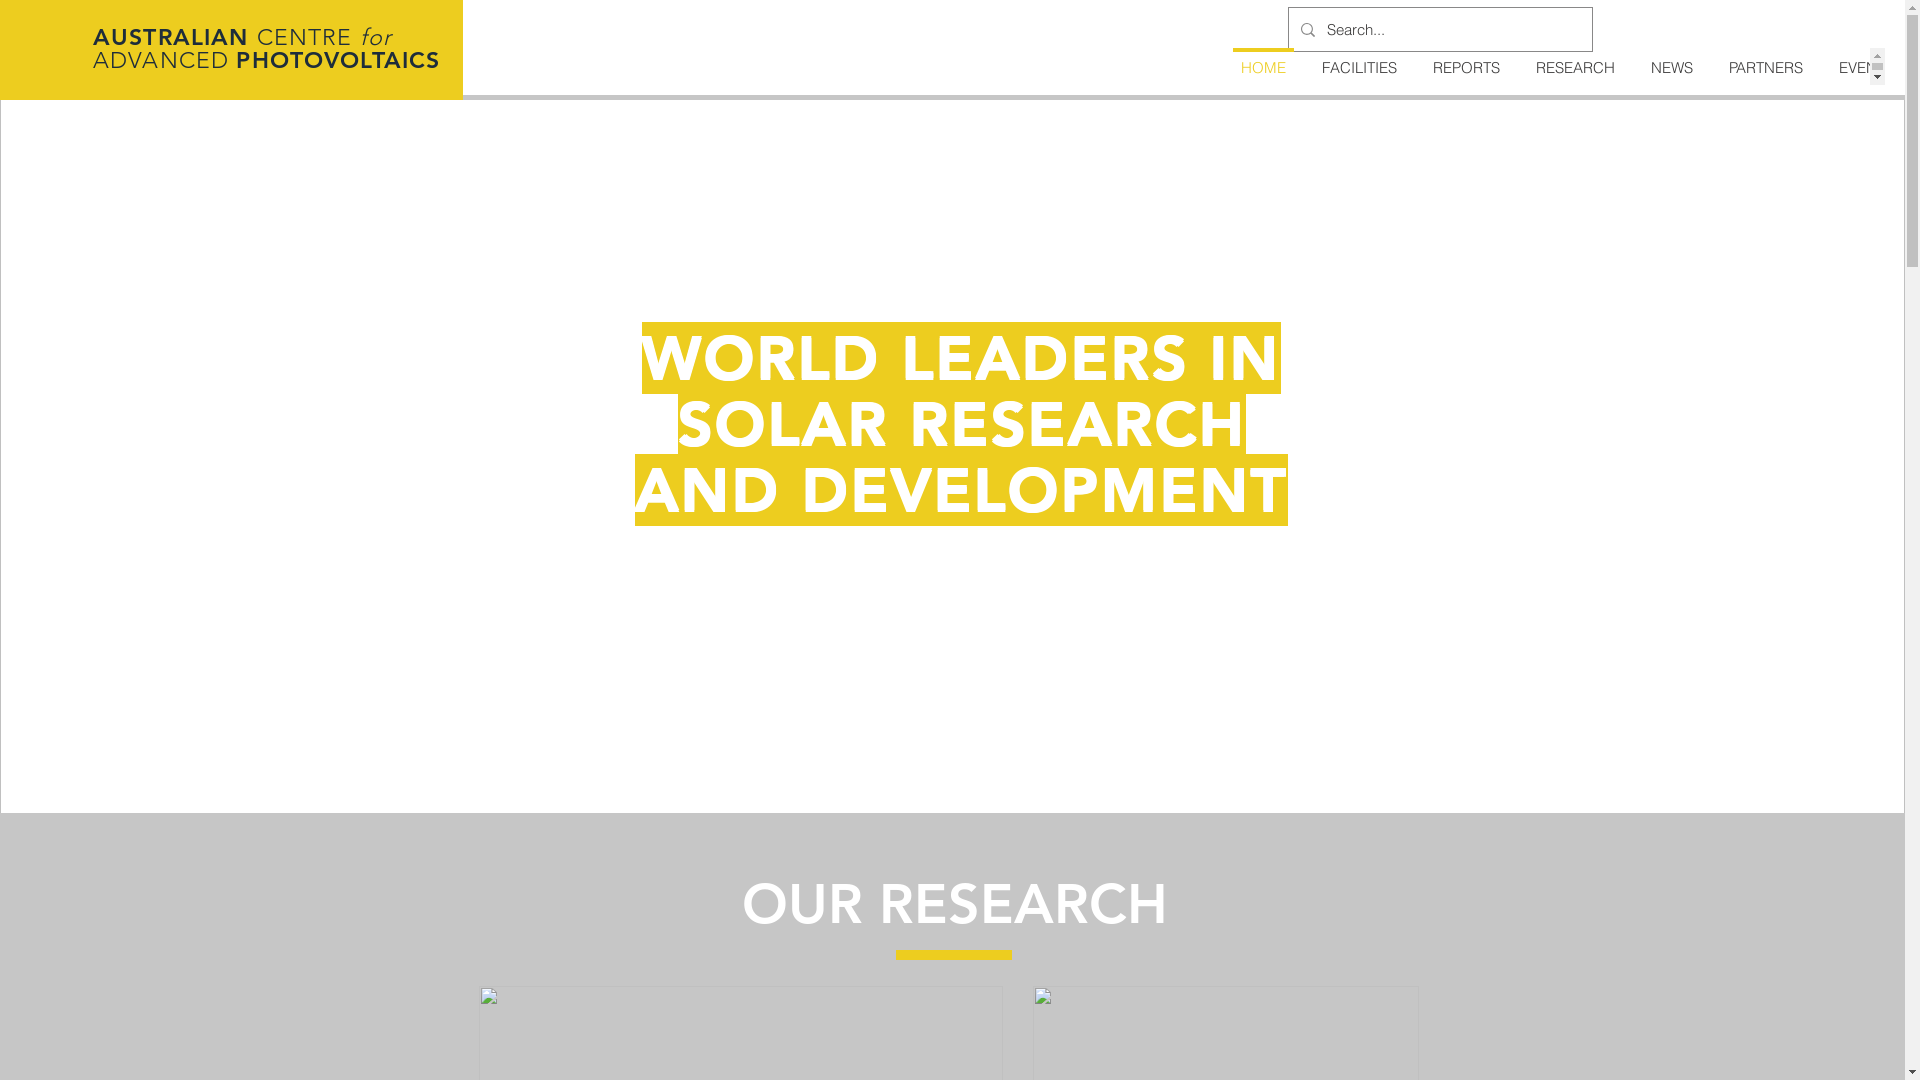 This screenshot has width=1920, height=1080. What do you see at coordinates (1466, 66) in the screenshot?
I see `REPORTS` at bounding box center [1466, 66].